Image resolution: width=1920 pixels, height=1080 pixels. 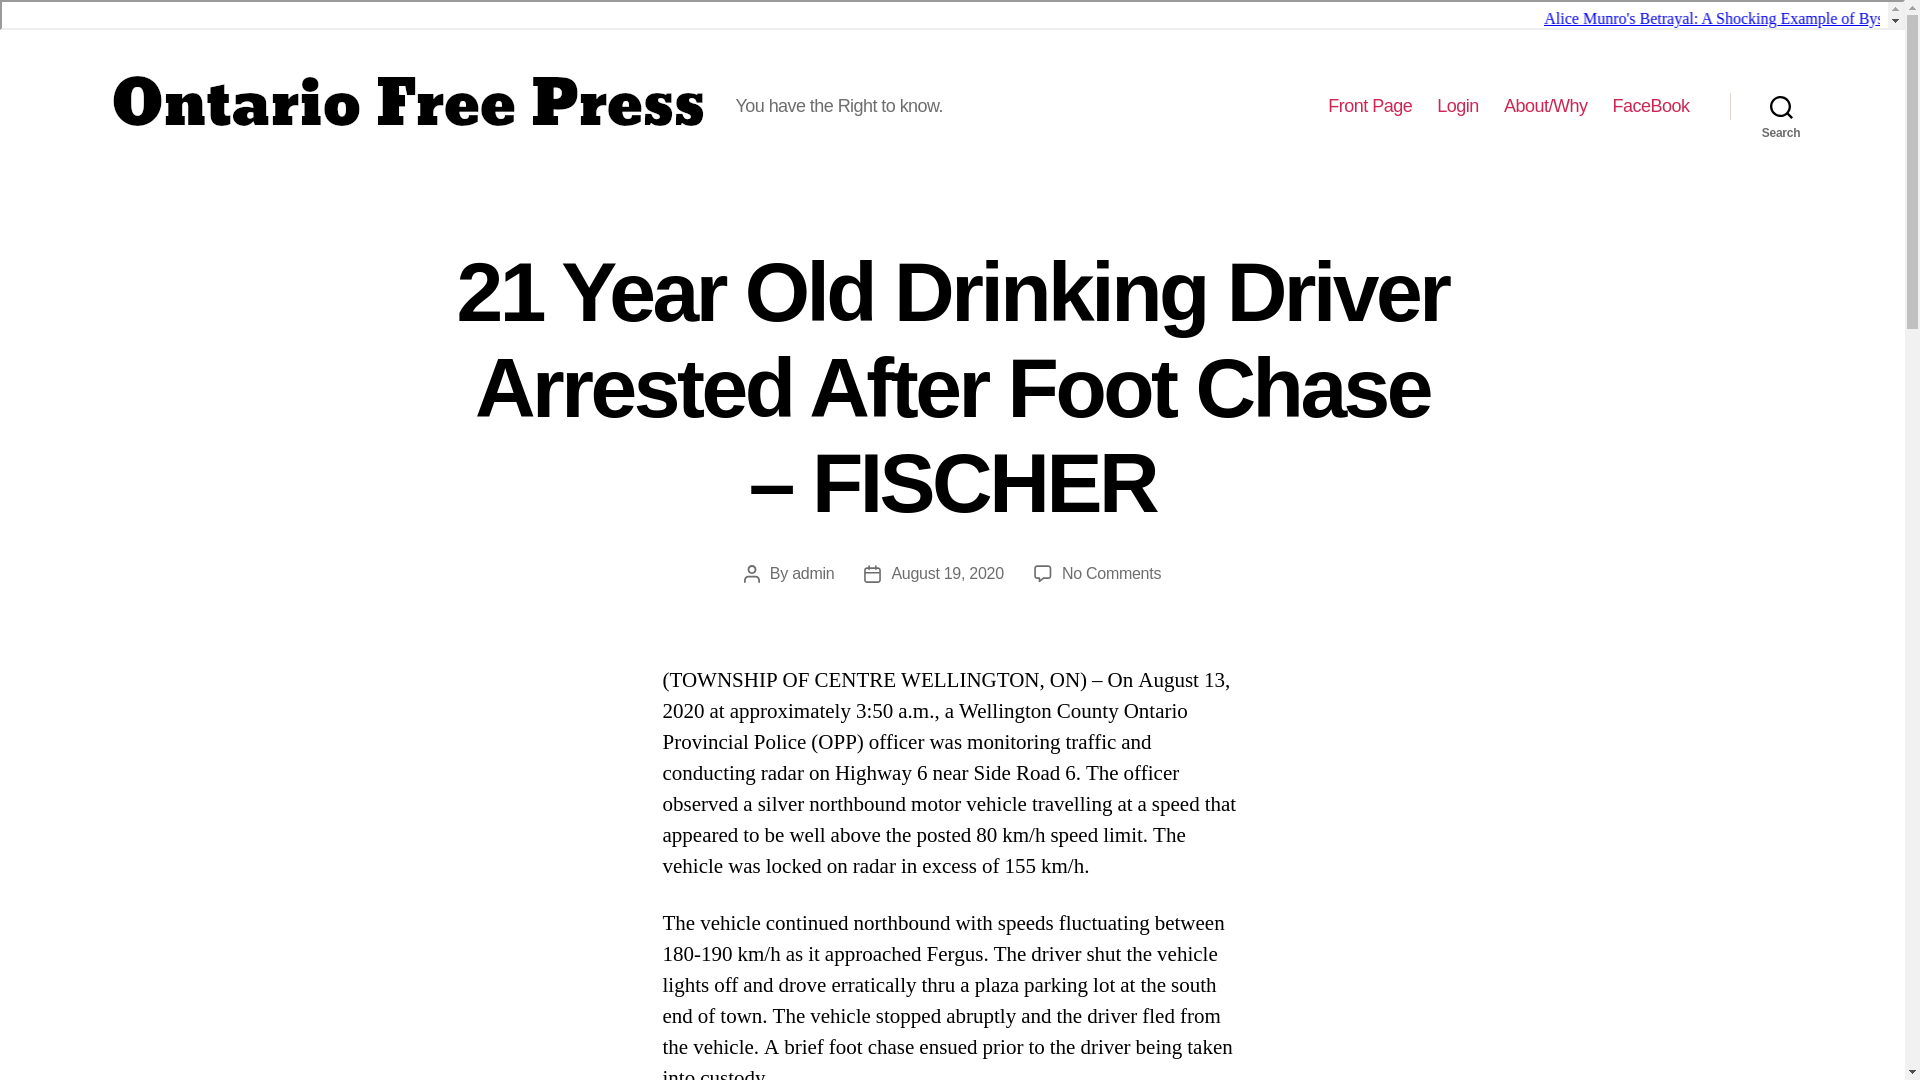 I want to click on admin, so click(x=812, y=573).